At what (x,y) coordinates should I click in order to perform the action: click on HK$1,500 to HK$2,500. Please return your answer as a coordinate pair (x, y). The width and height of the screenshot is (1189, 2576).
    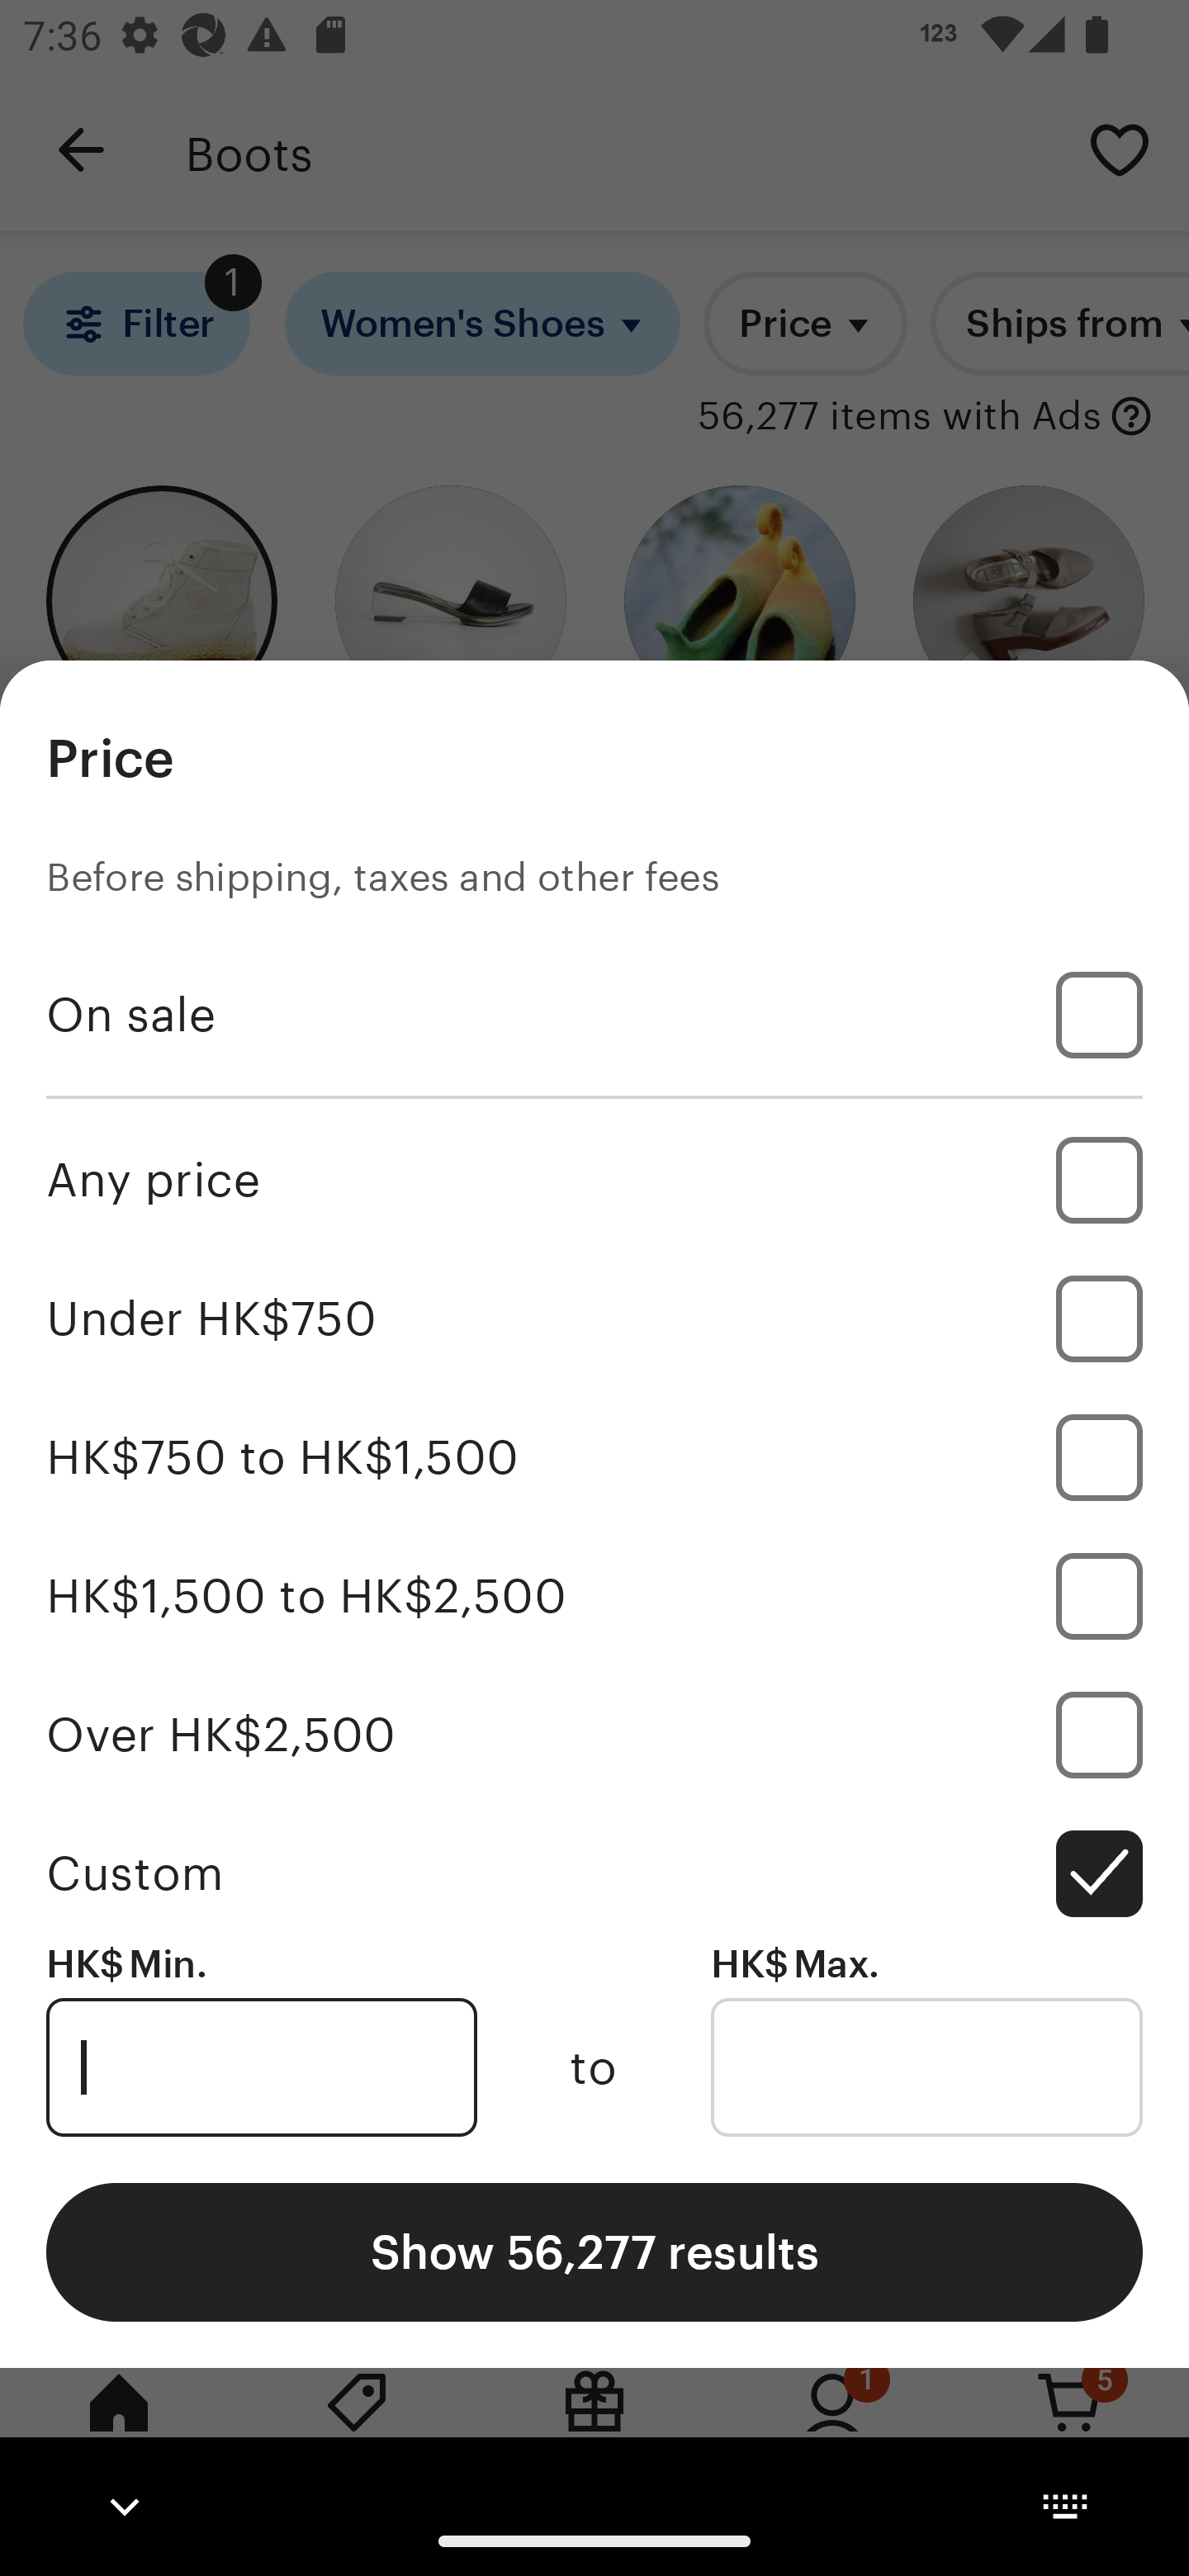
    Looking at the image, I should click on (594, 1595).